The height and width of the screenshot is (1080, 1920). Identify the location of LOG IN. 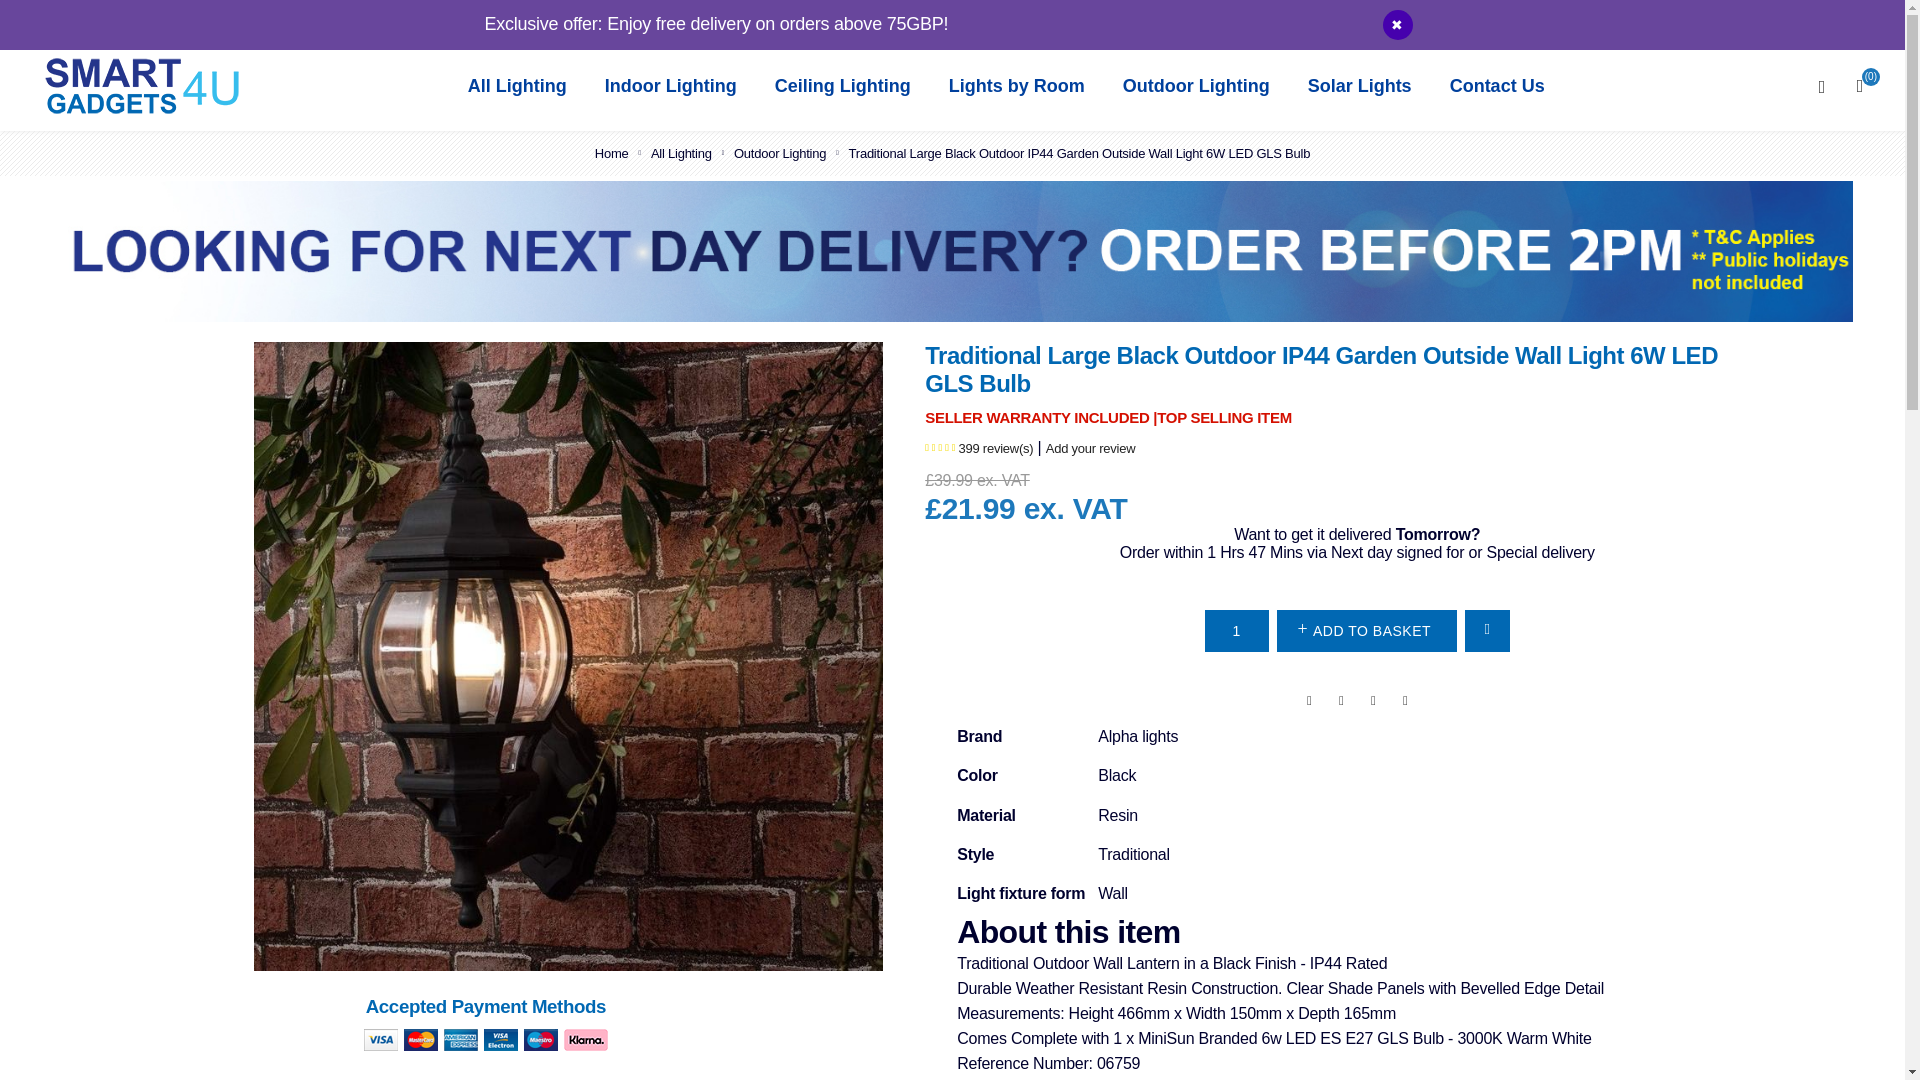
(1846, 20).